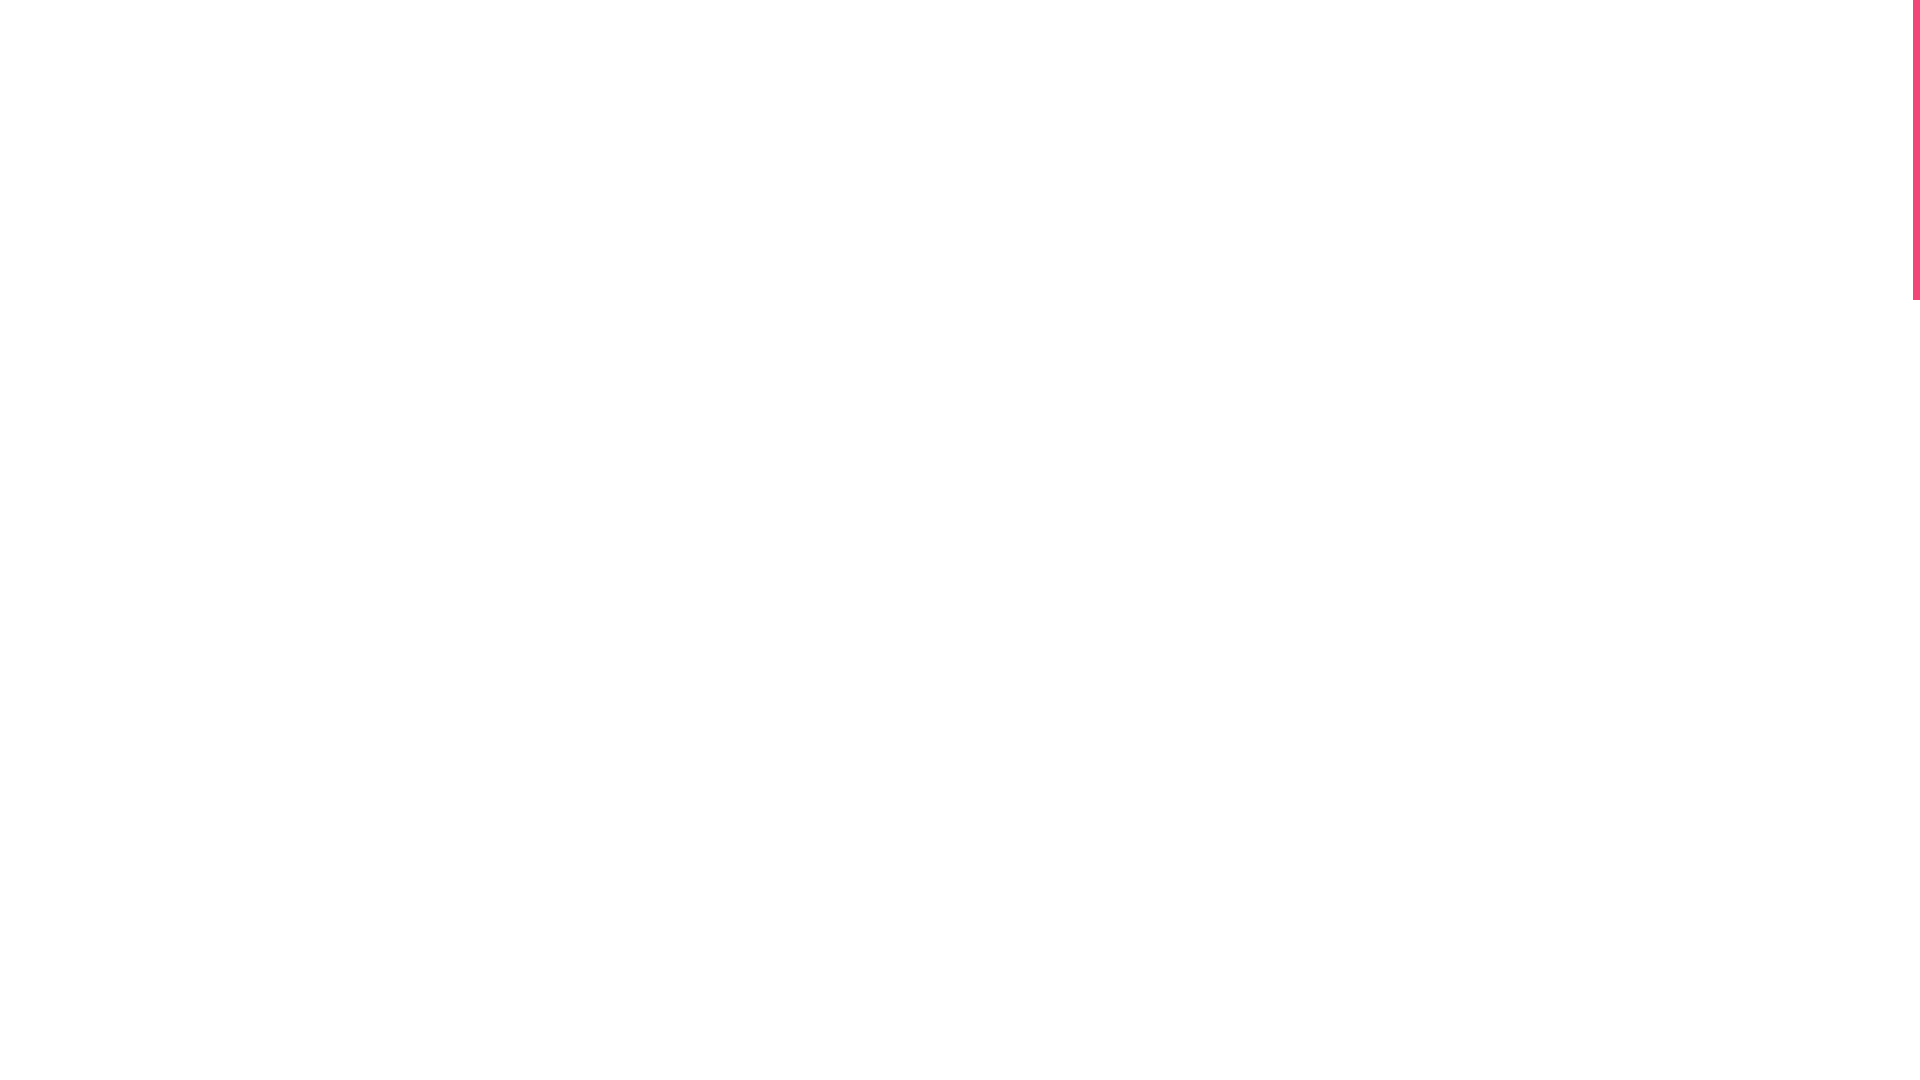  What do you see at coordinates (1417, 884) in the screenshot?
I see `Kontakt` at bounding box center [1417, 884].